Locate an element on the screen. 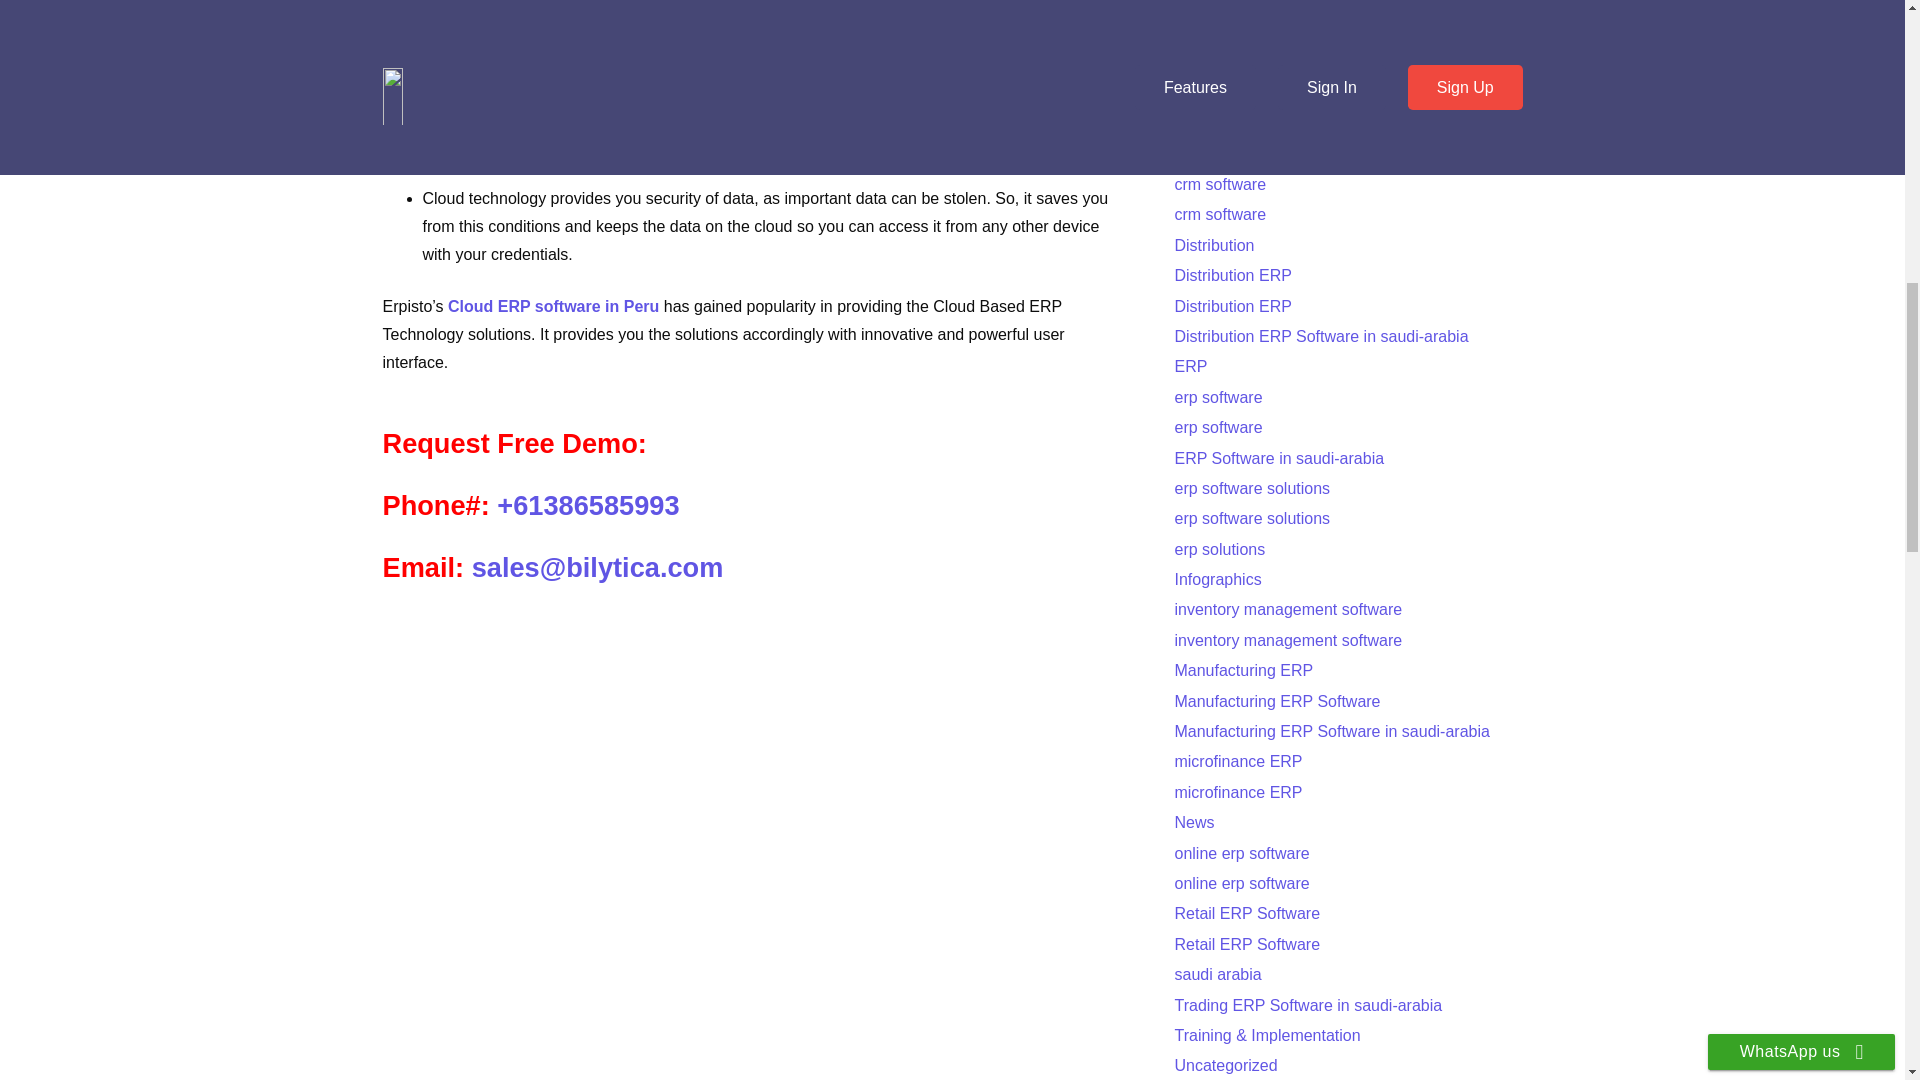 This screenshot has height=1080, width=1920. cloud accounting software is located at coordinates (1266, 62).